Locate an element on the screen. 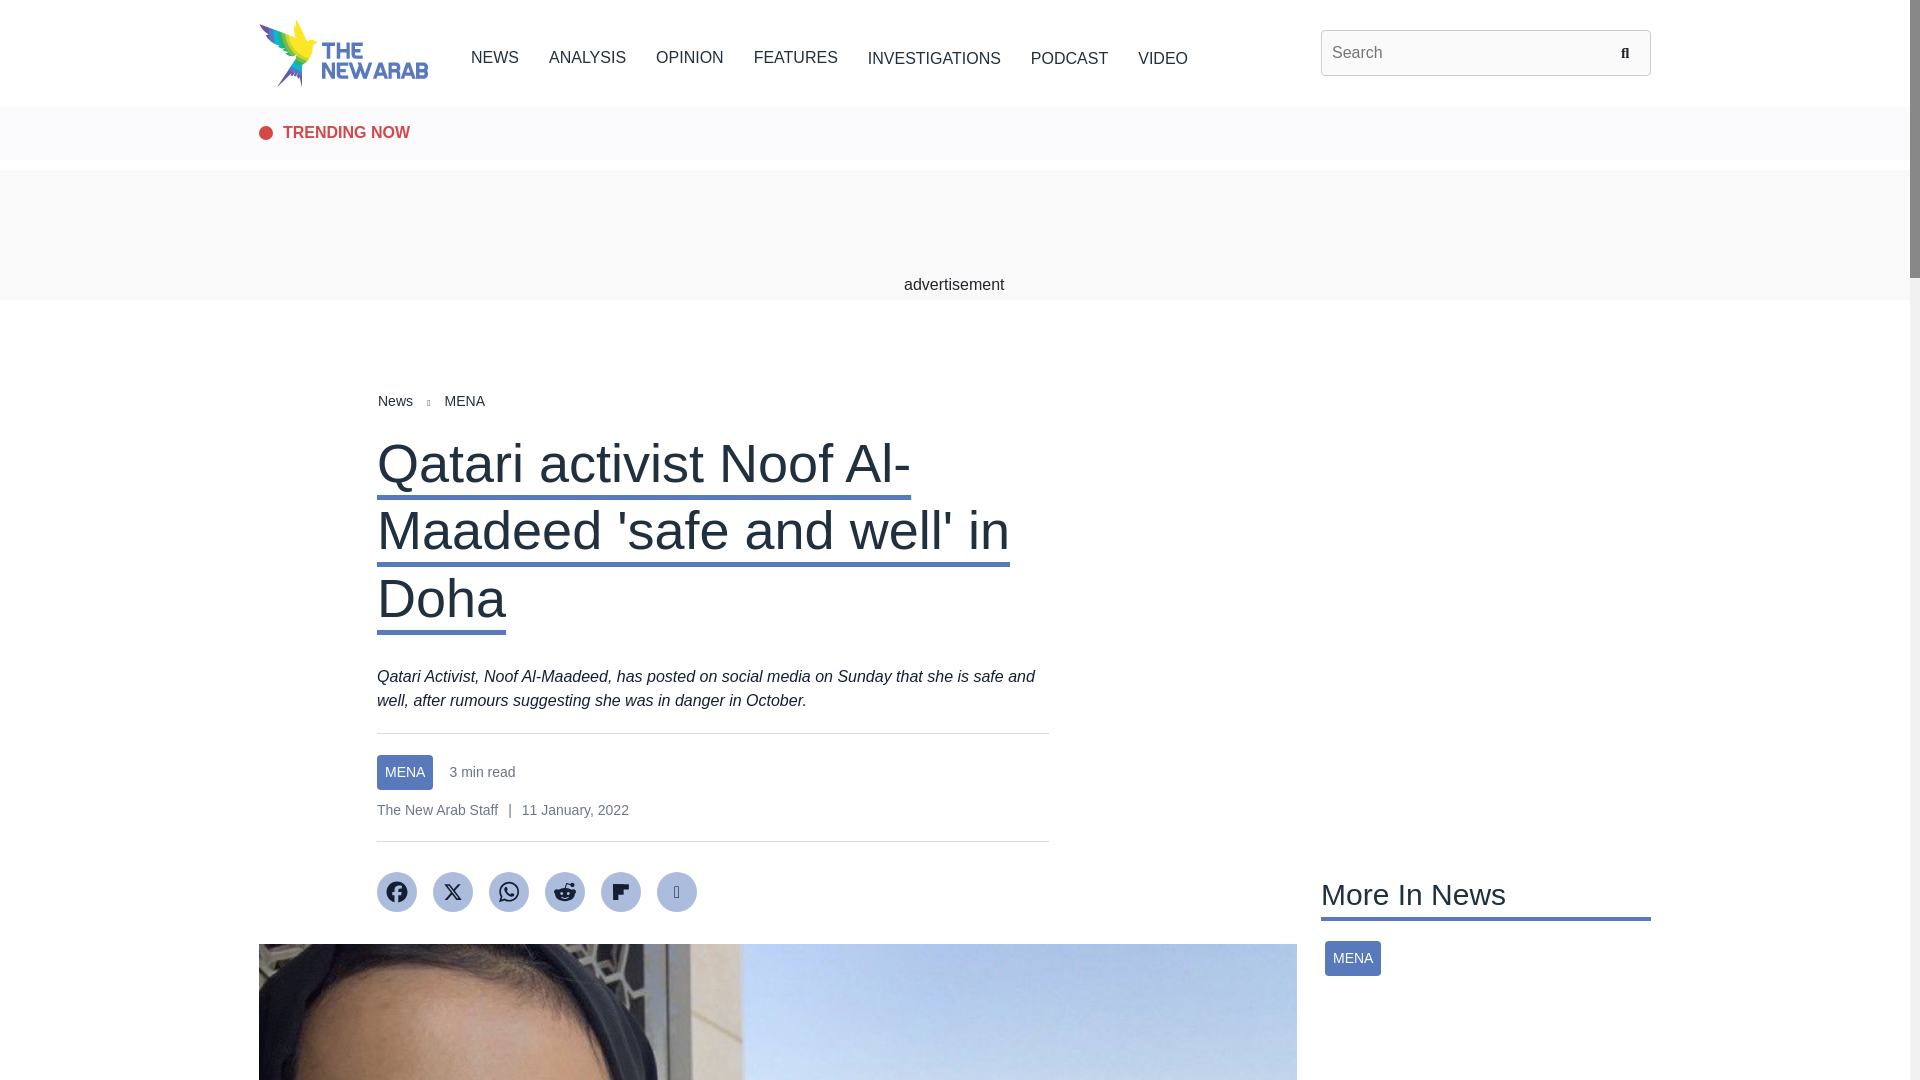  ANALYSIS is located at coordinates (587, 54).